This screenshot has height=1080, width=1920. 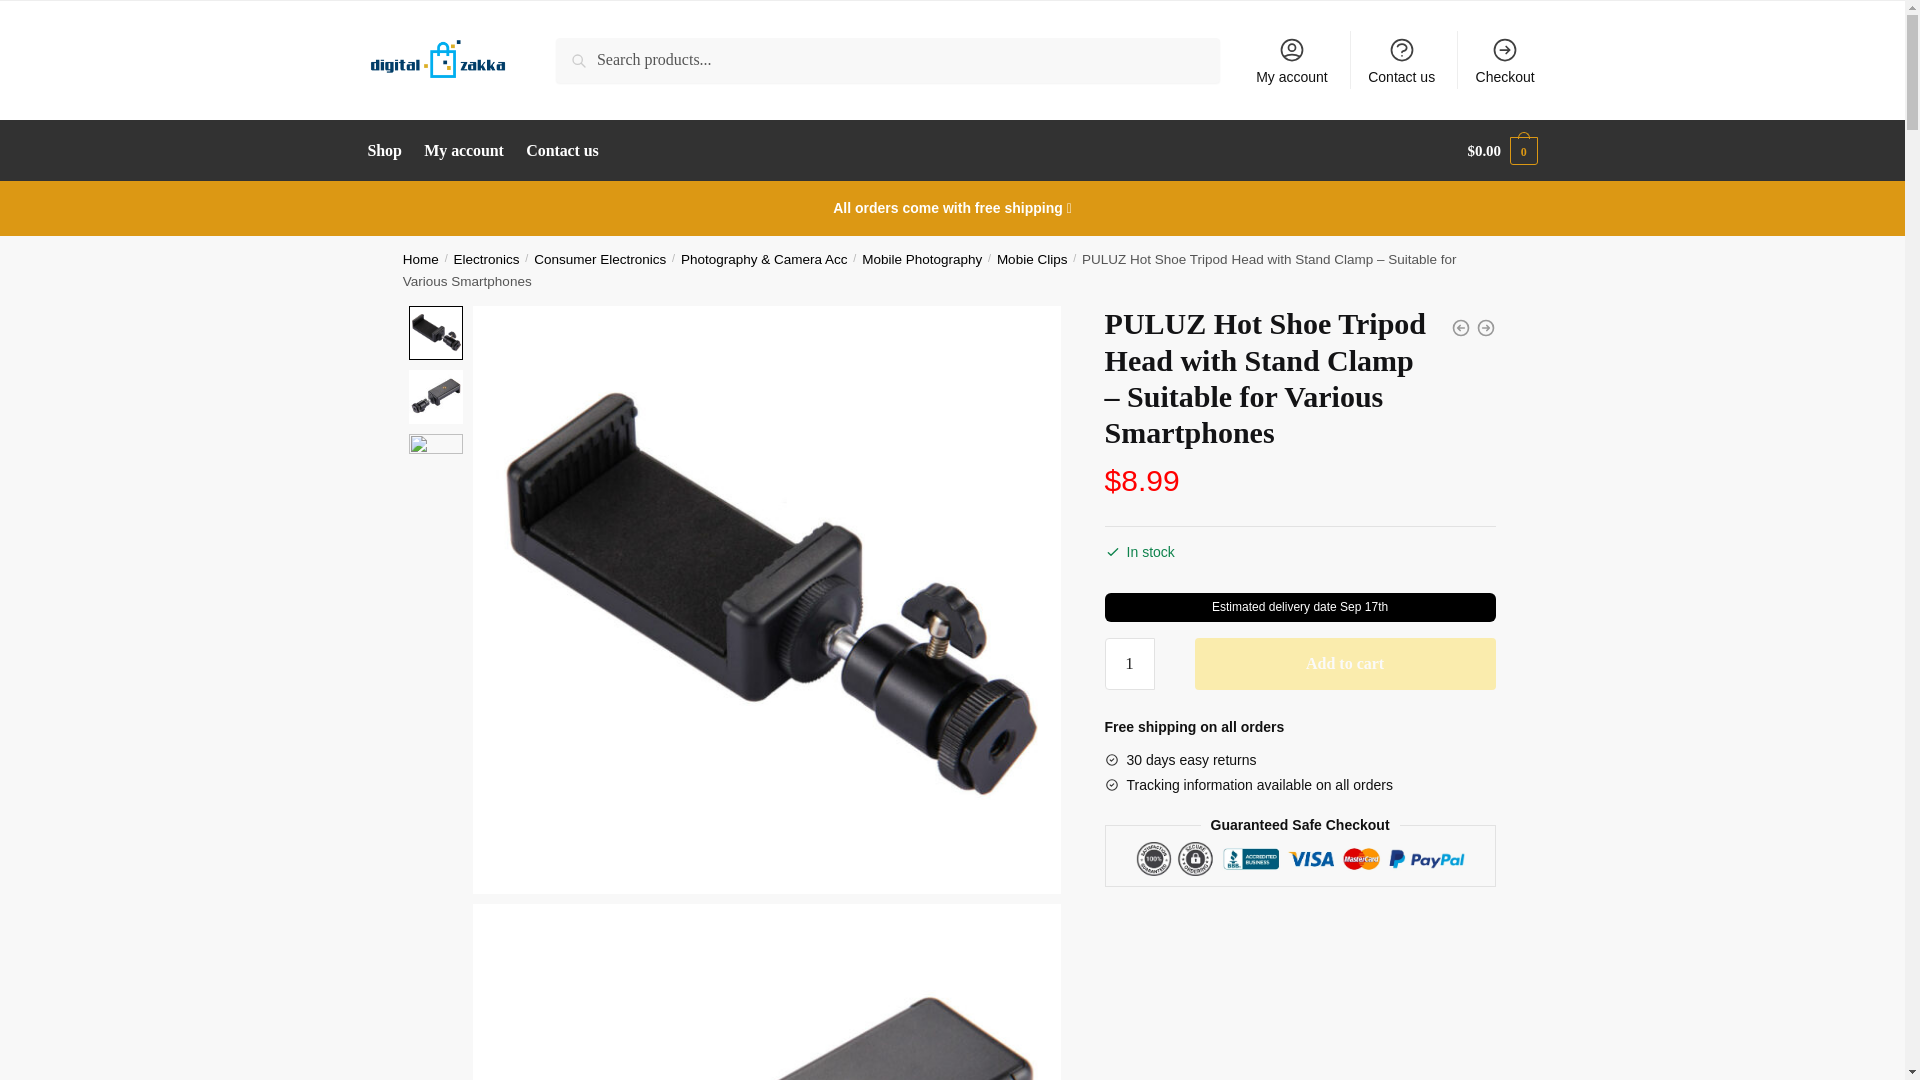 What do you see at coordinates (486, 258) in the screenshot?
I see `Electronics` at bounding box center [486, 258].